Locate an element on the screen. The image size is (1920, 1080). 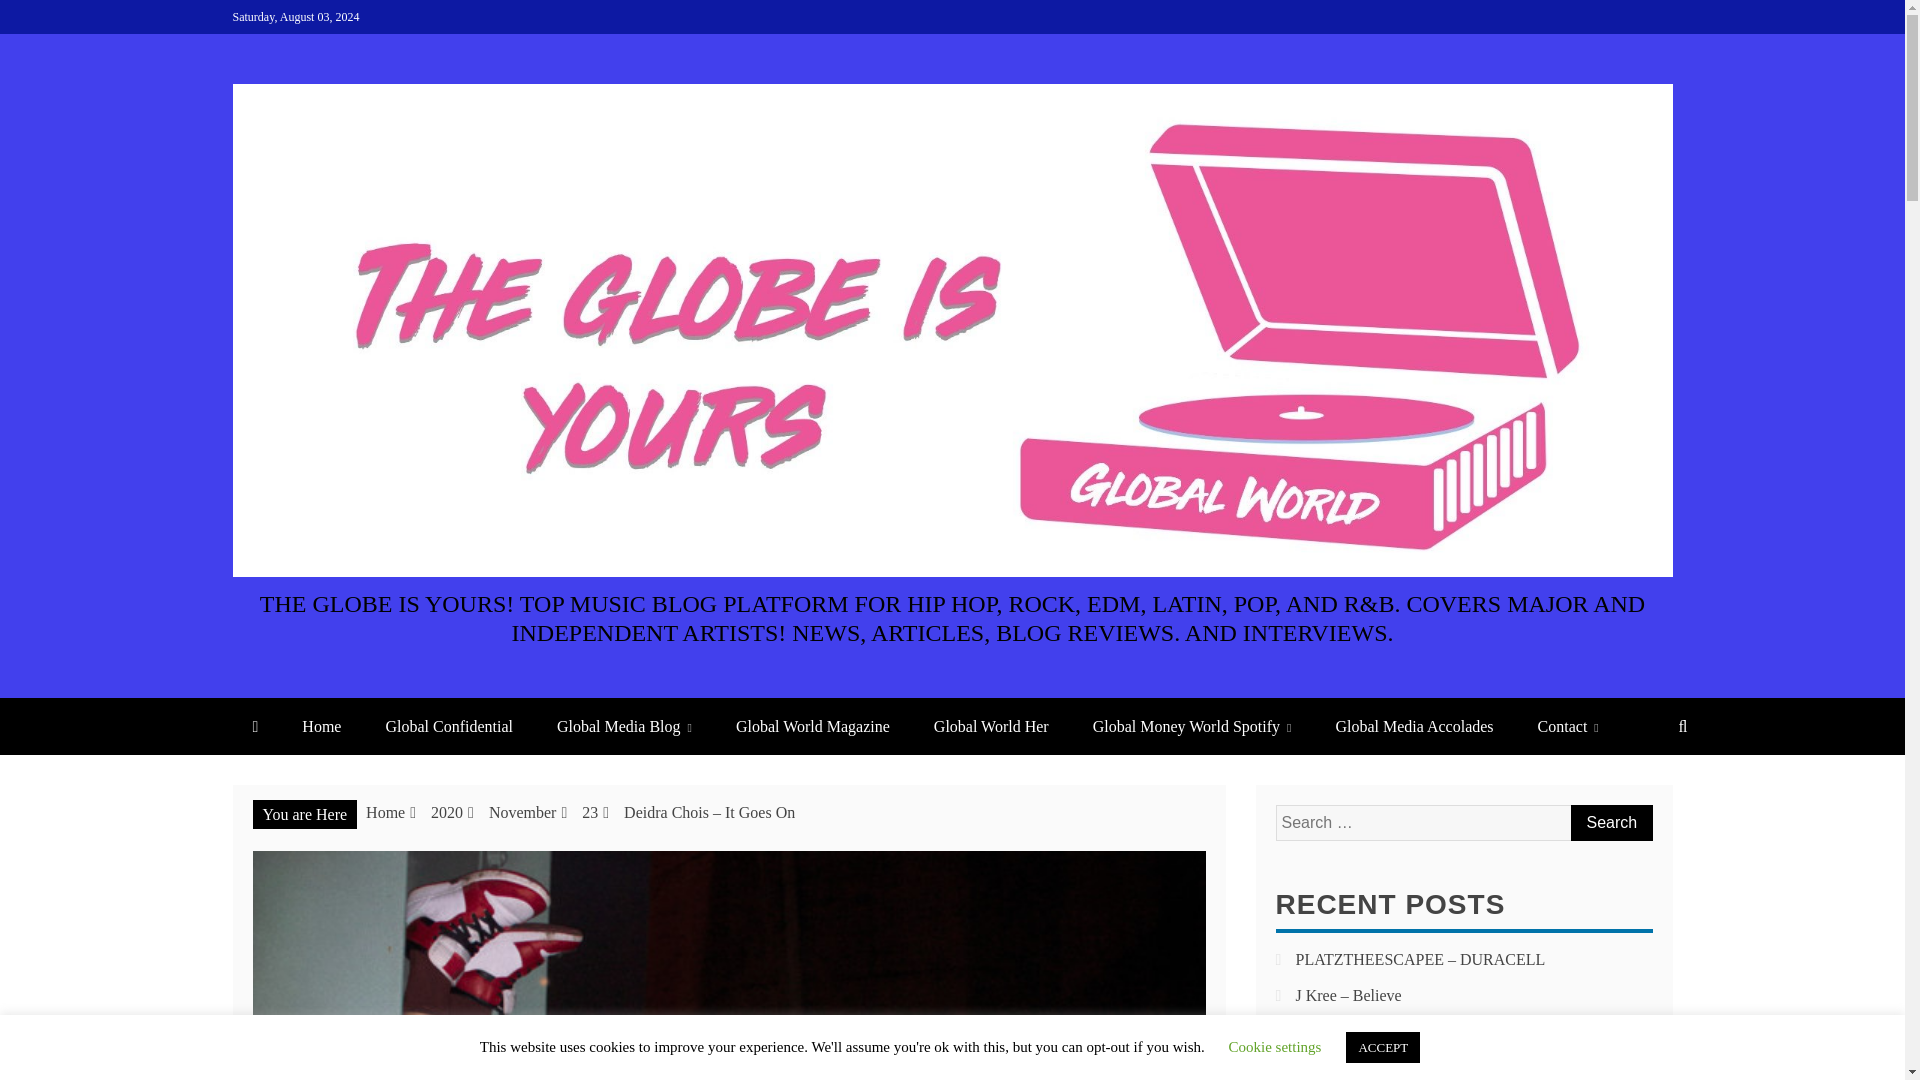
Contact is located at coordinates (1568, 726).